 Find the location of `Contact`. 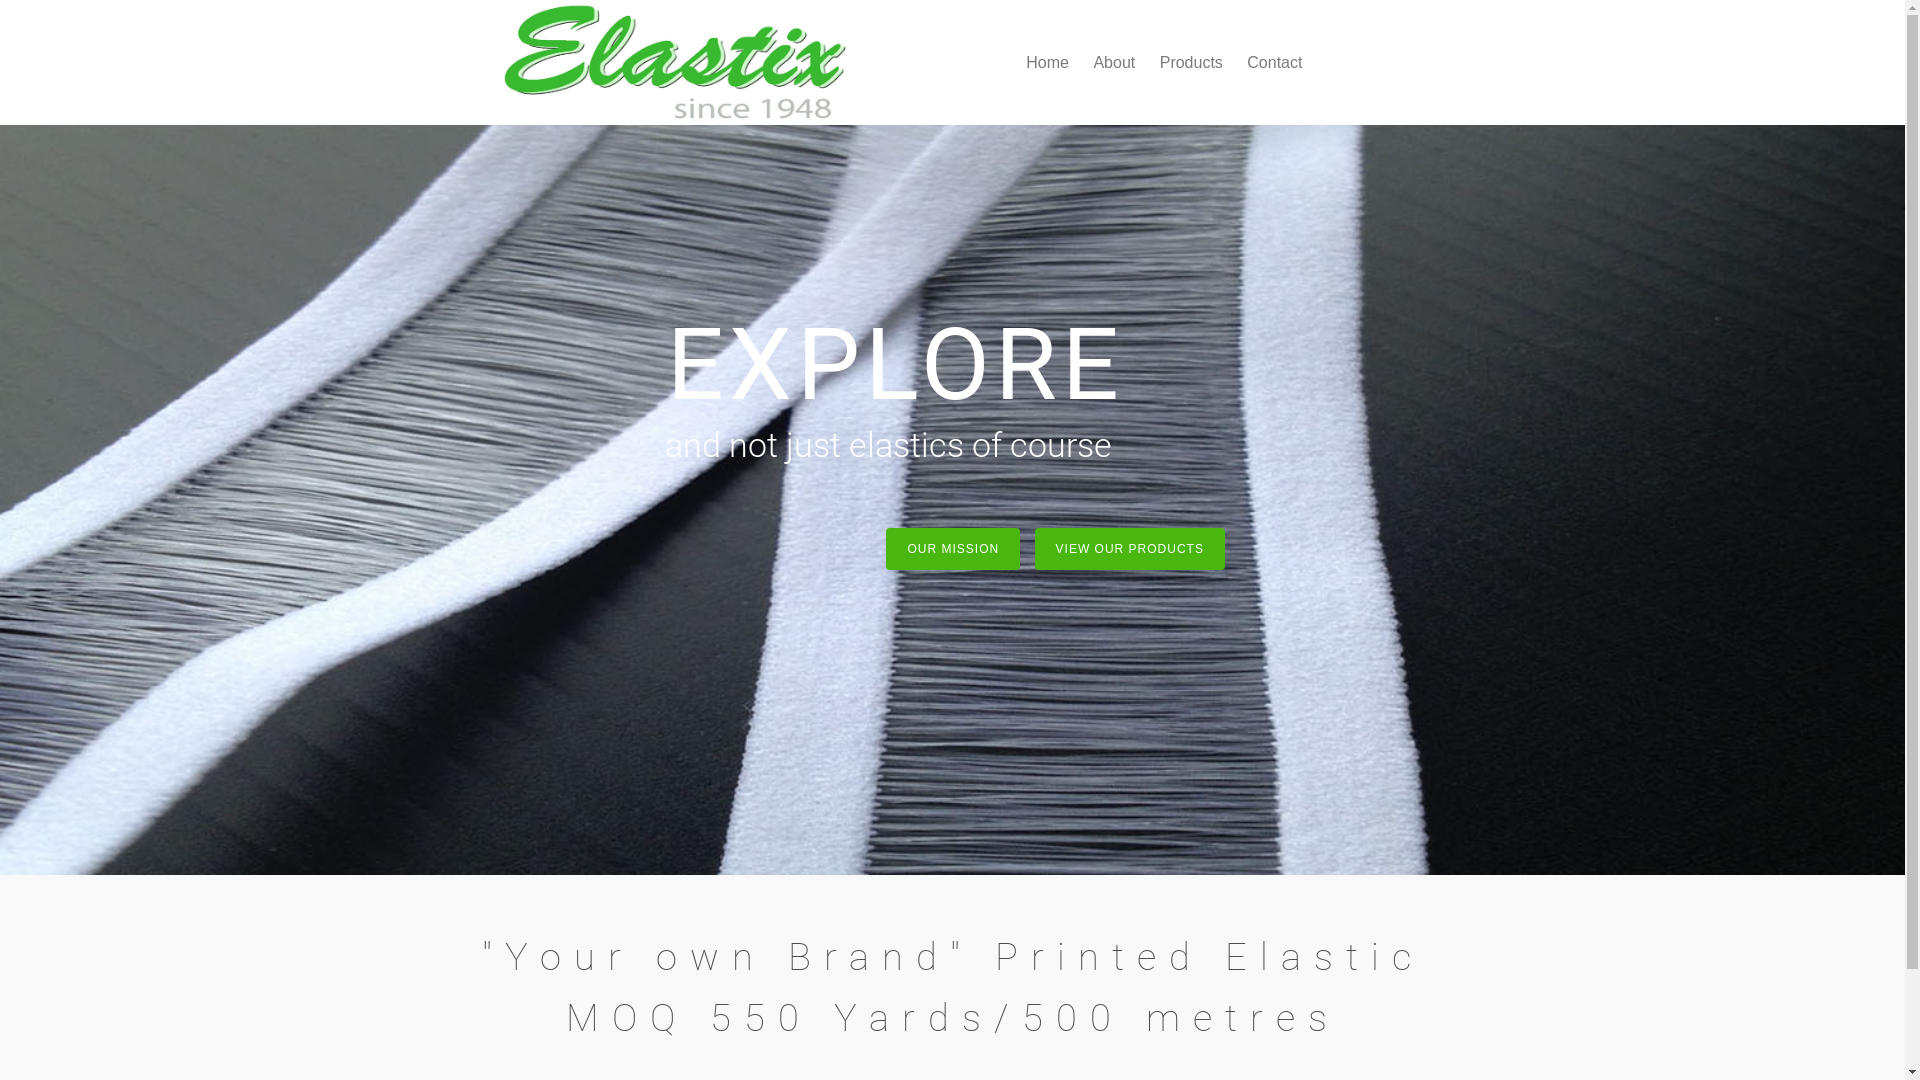

Contact is located at coordinates (1274, 62).